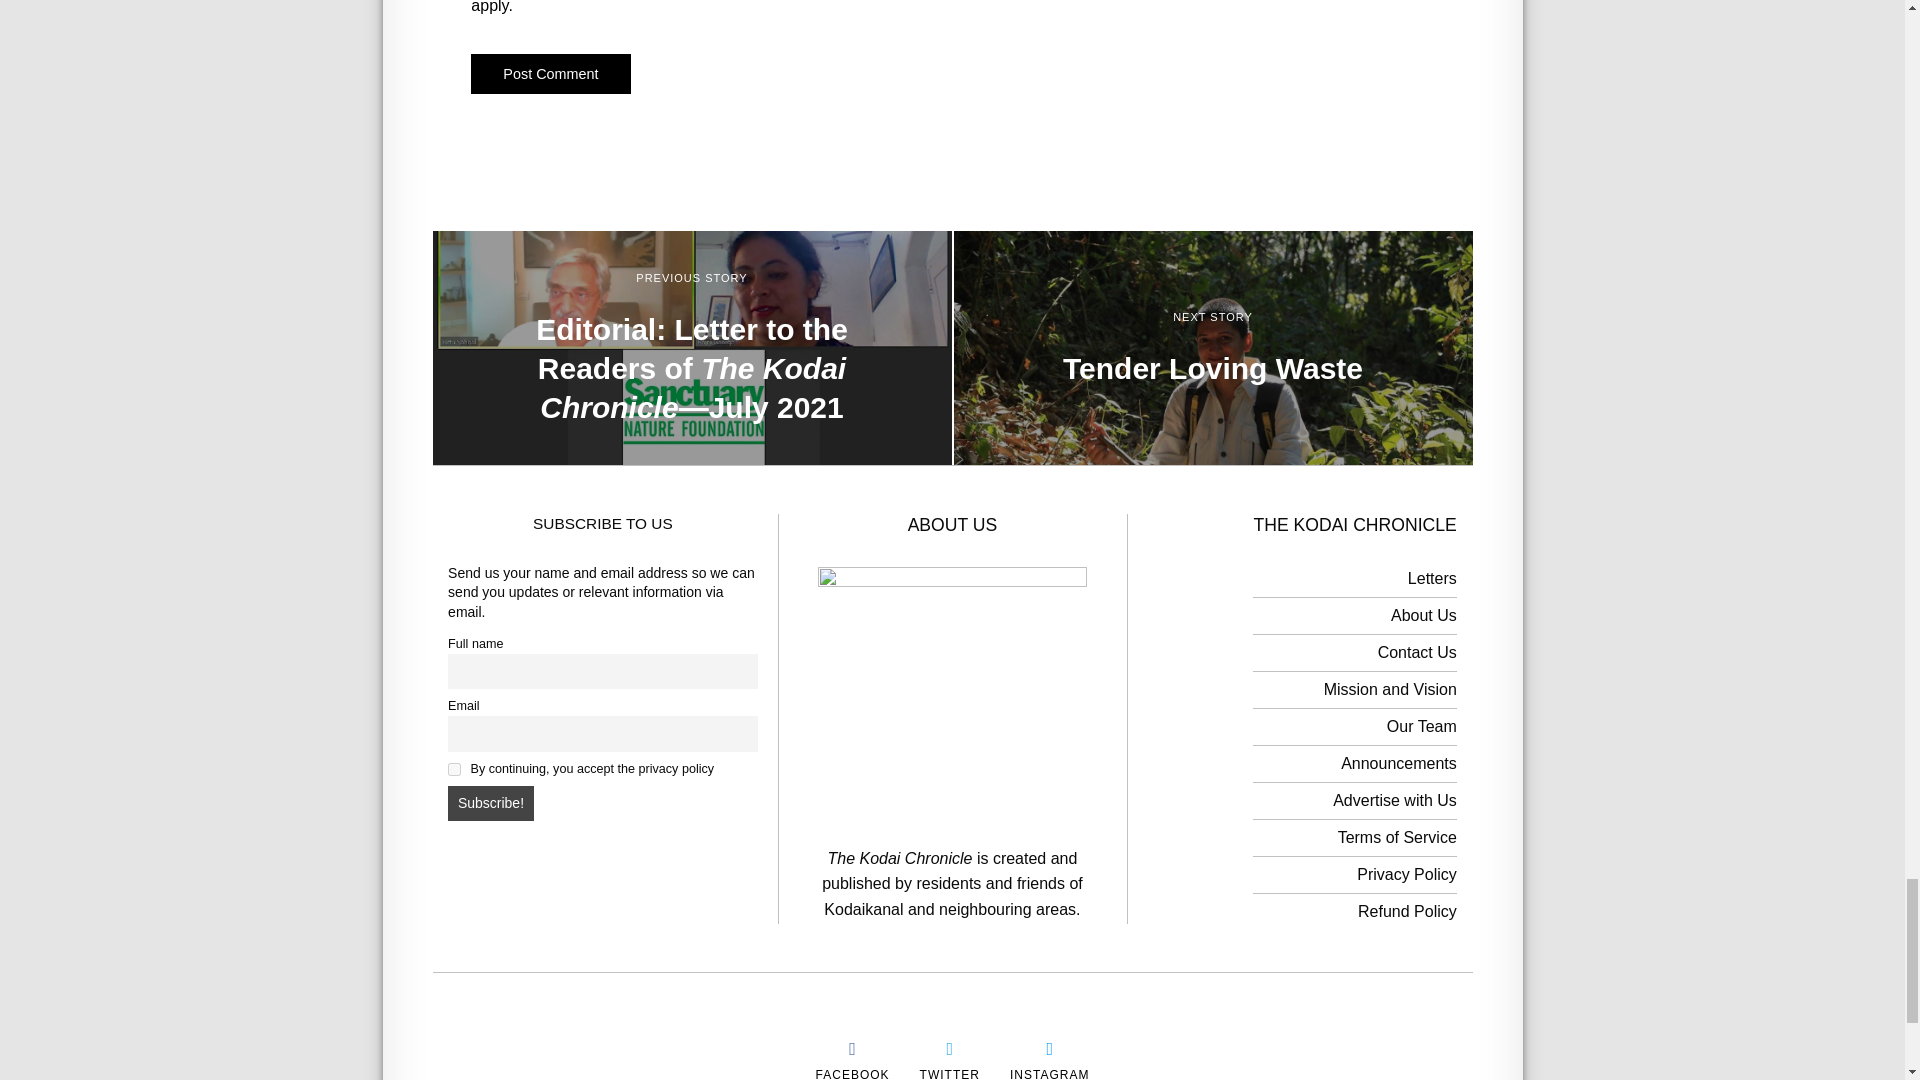 The image size is (1920, 1080). Describe the element at coordinates (1049, 1048) in the screenshot. I see `Instagram` at that location.